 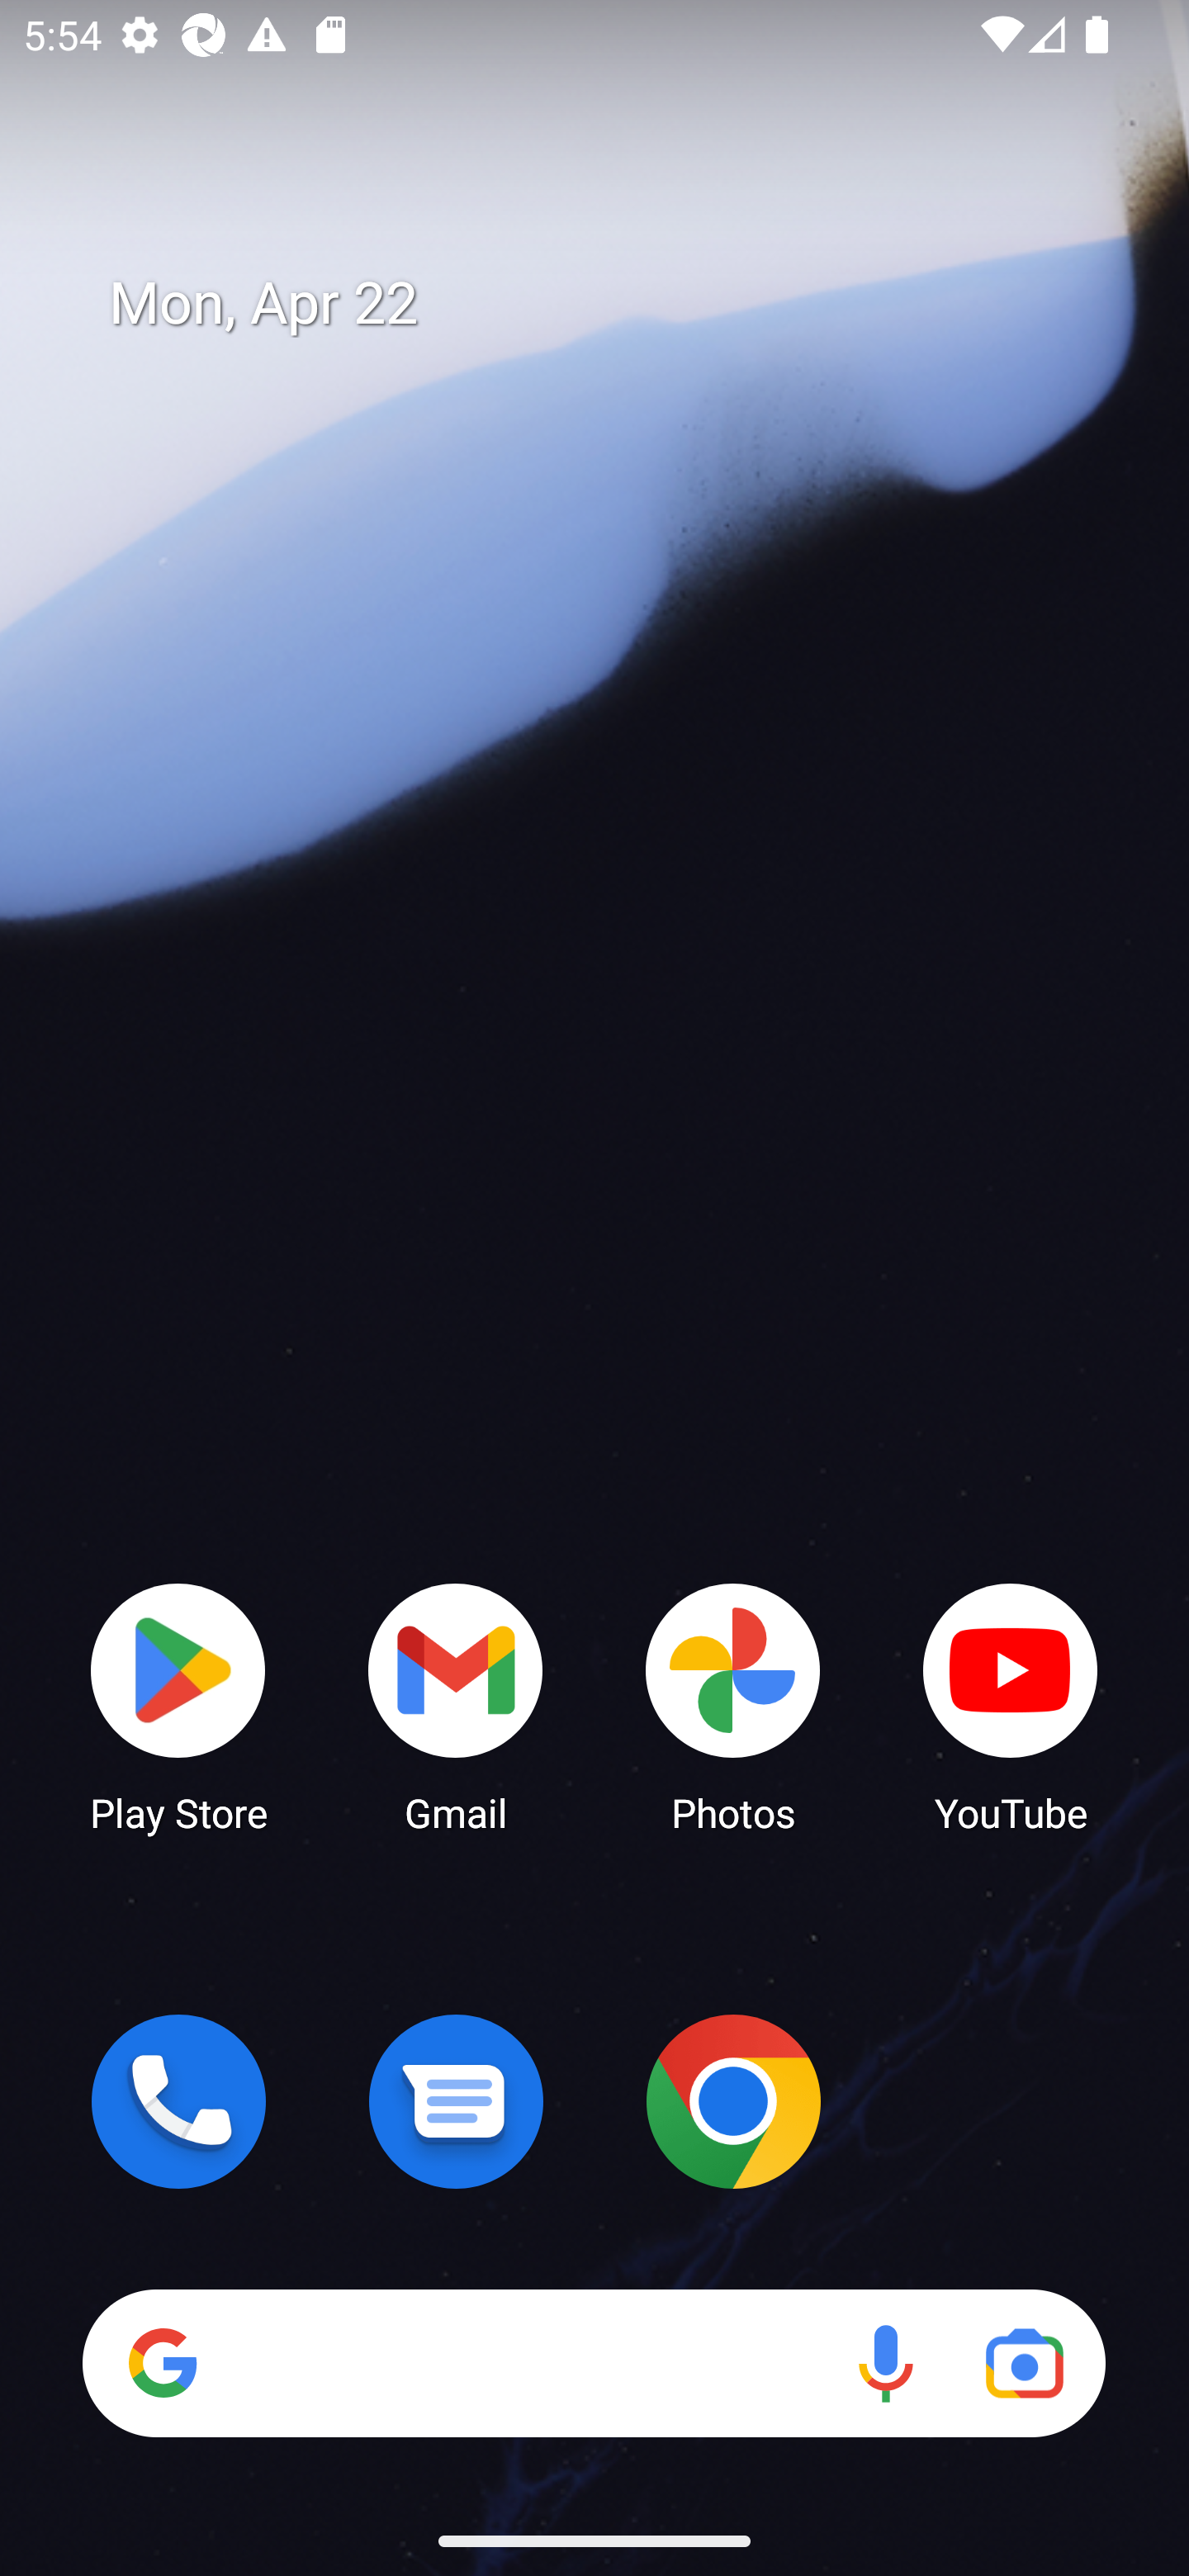 I want to click on Play Store, so click(x=178, y=1706).